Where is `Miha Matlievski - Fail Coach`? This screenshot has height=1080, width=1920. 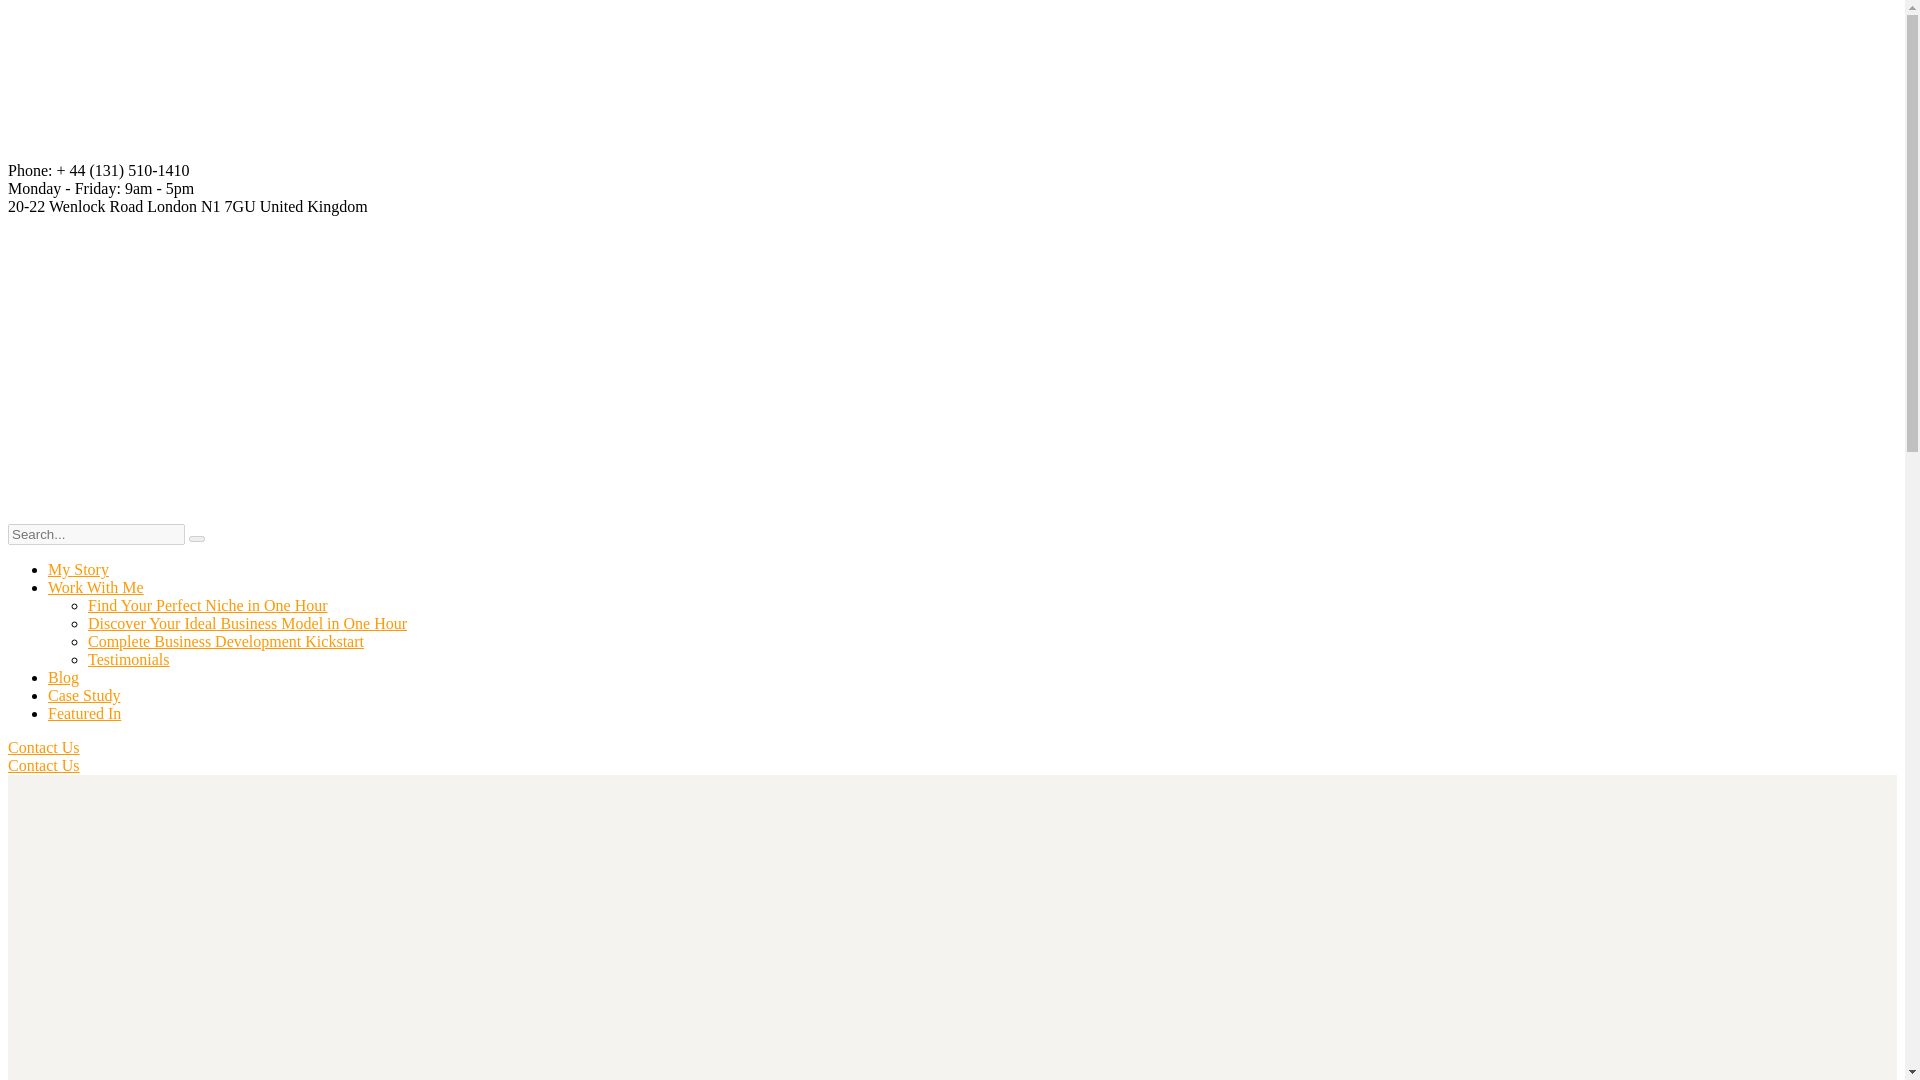 Miha Matlievski - Fail Coach is located at coordinates (458, 152).